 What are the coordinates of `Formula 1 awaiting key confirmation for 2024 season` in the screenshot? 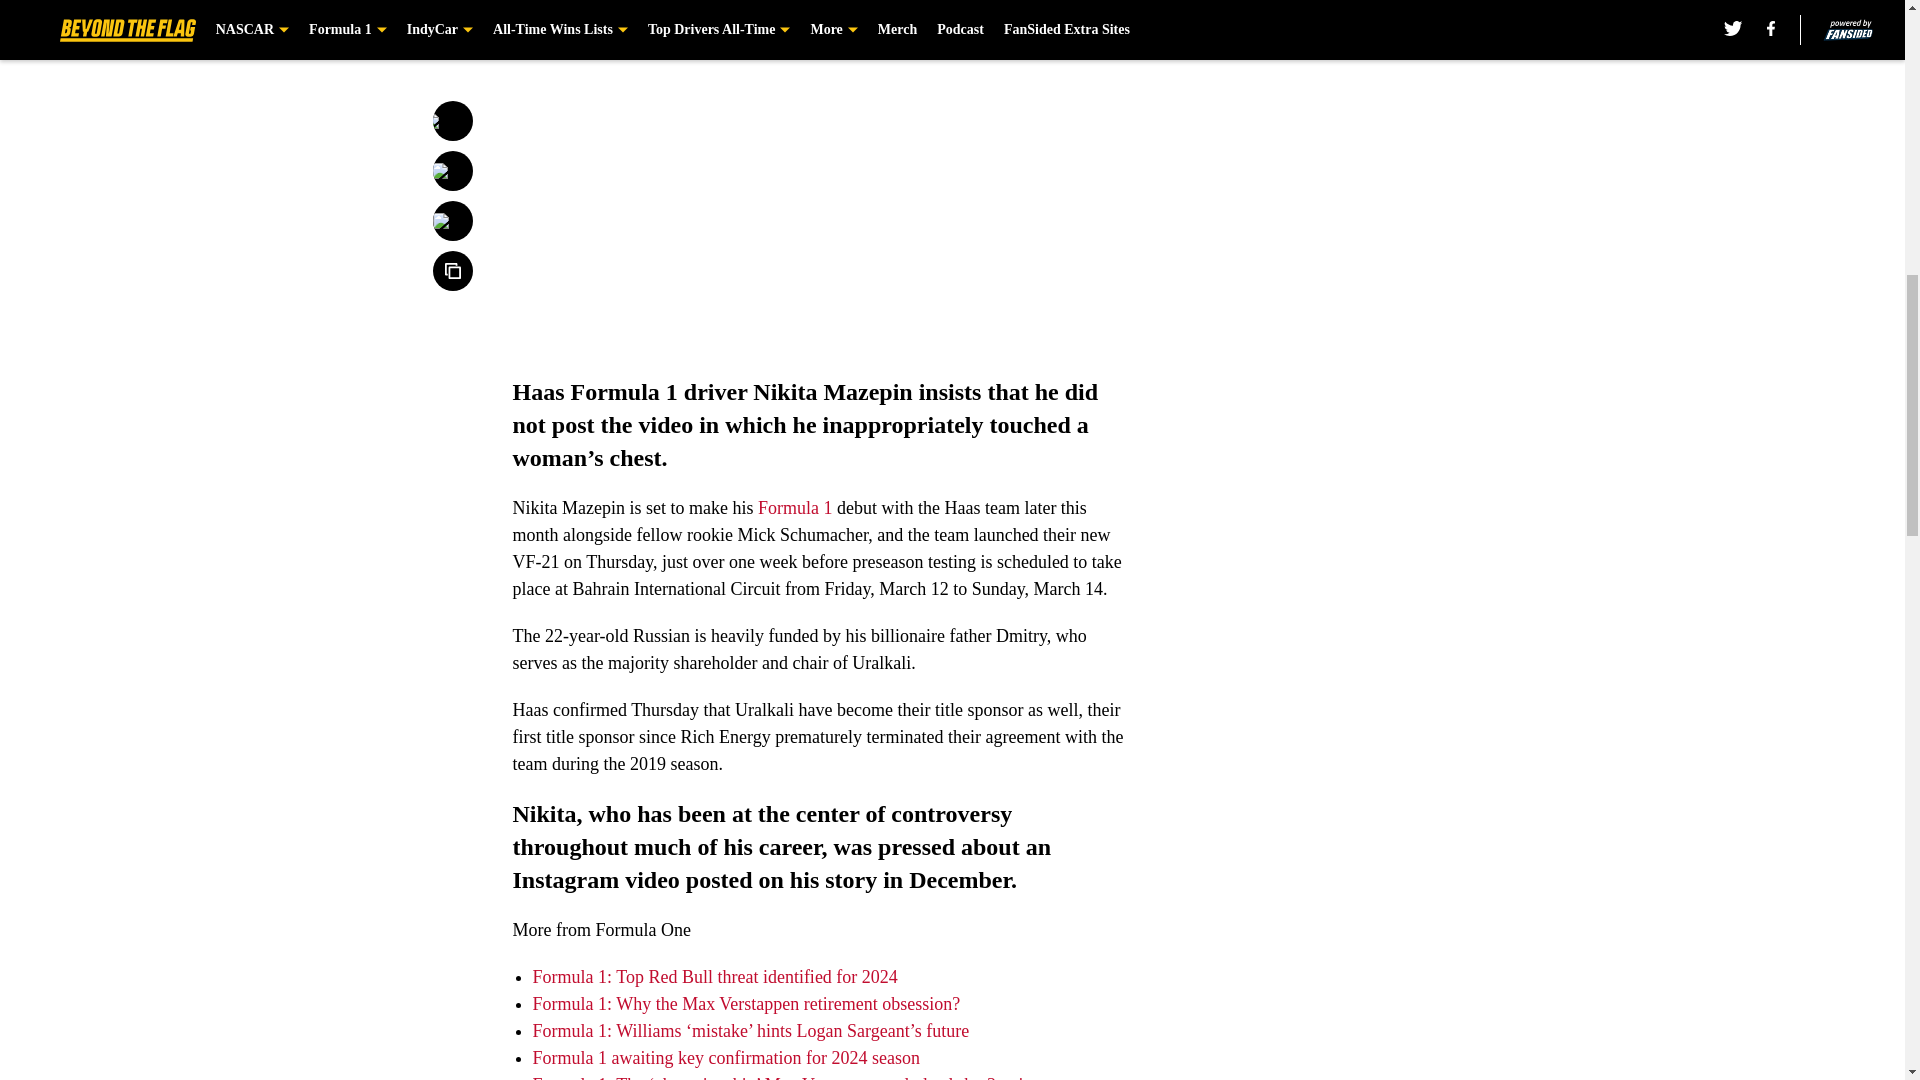 It's located at (725, 1058).